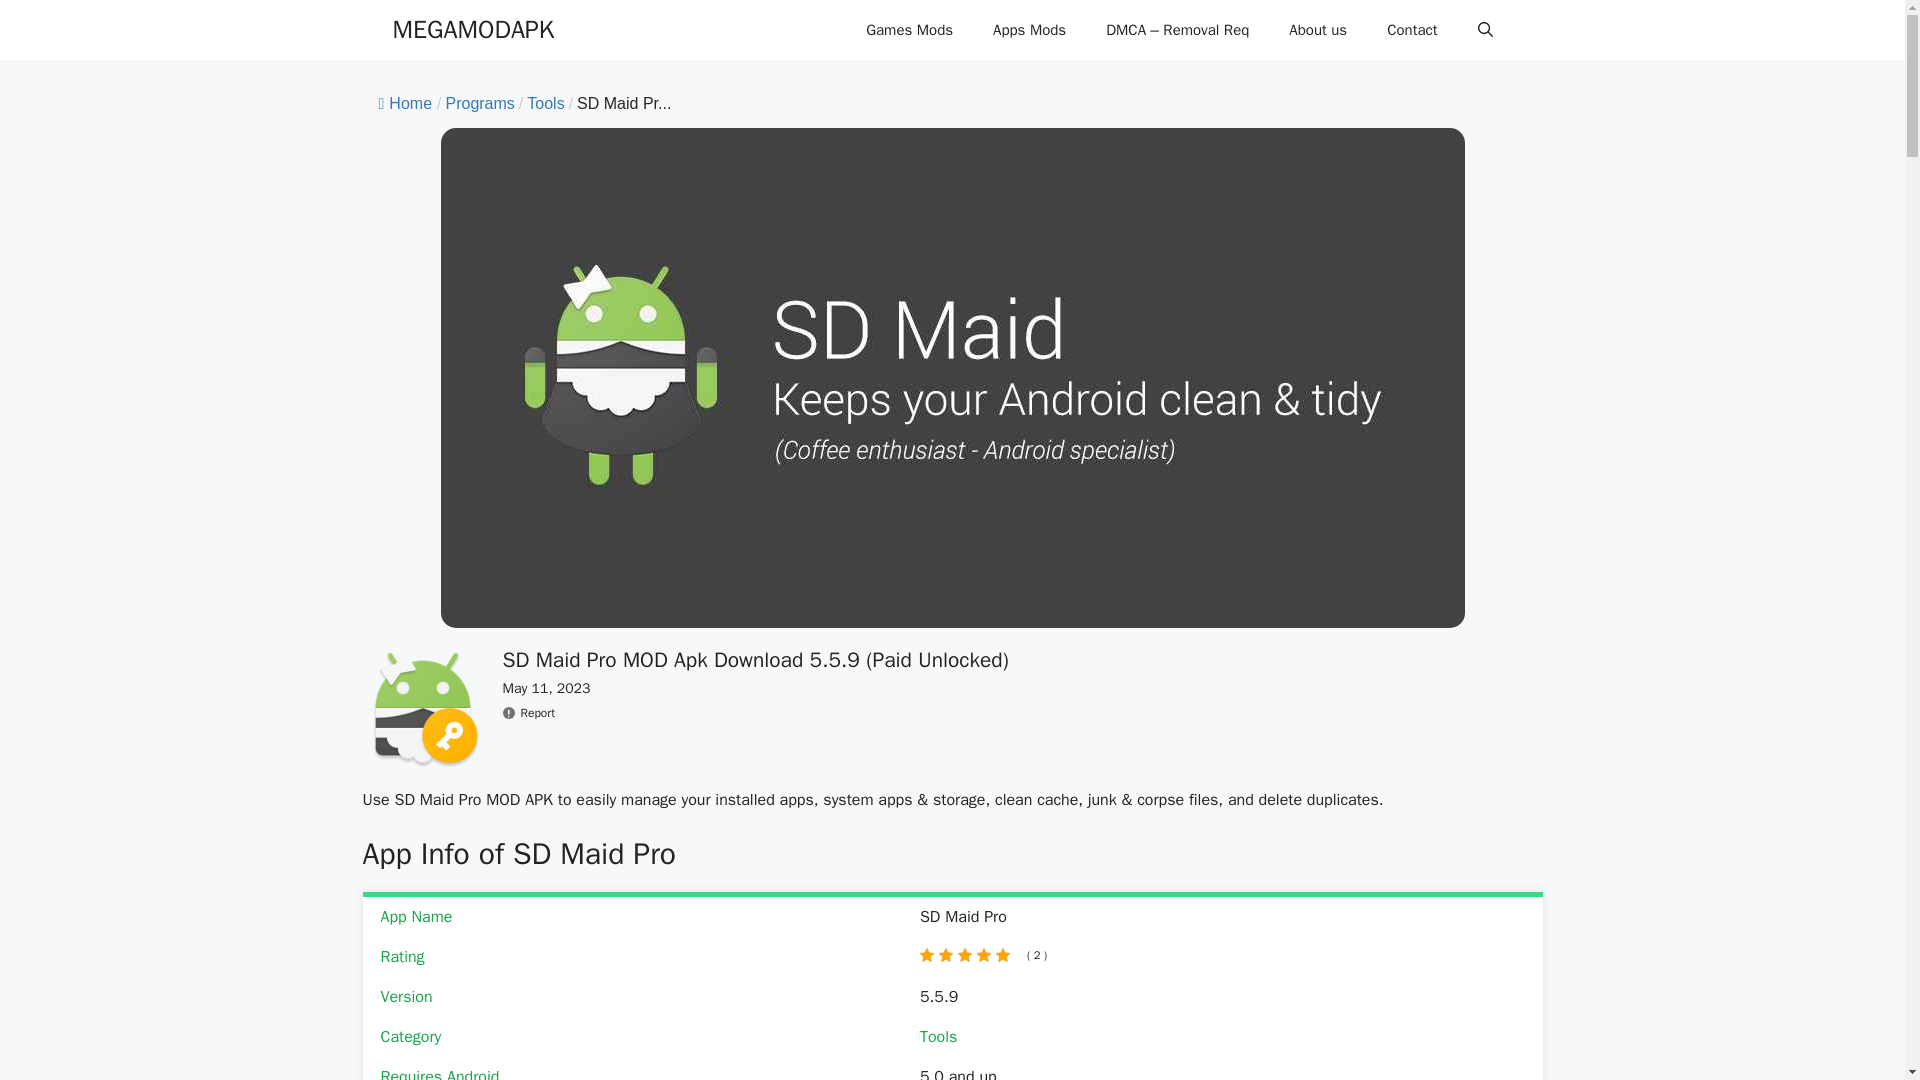  Describe the element at coordinates (1030, 30) in the screenshot. I see `Apps Mods` at that location.